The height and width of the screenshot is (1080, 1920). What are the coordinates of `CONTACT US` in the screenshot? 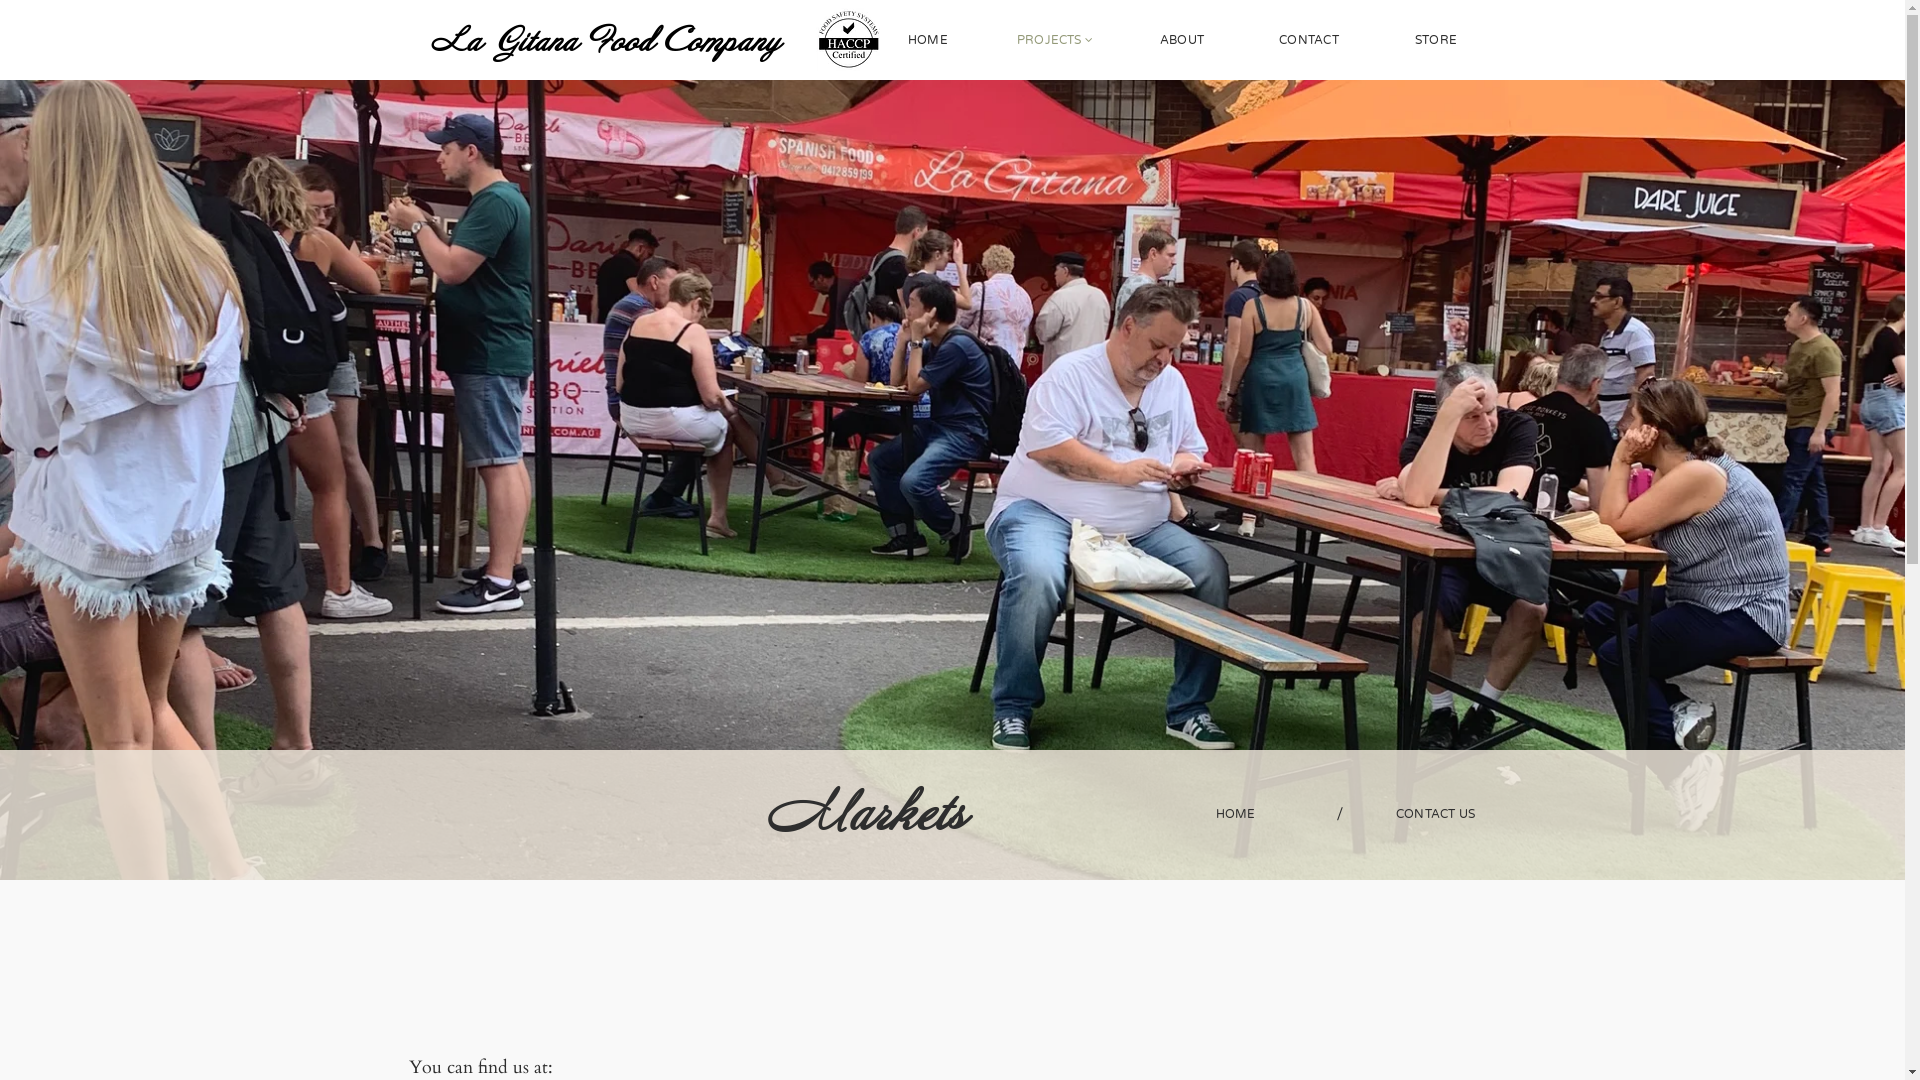 It's located at (1436, 814).